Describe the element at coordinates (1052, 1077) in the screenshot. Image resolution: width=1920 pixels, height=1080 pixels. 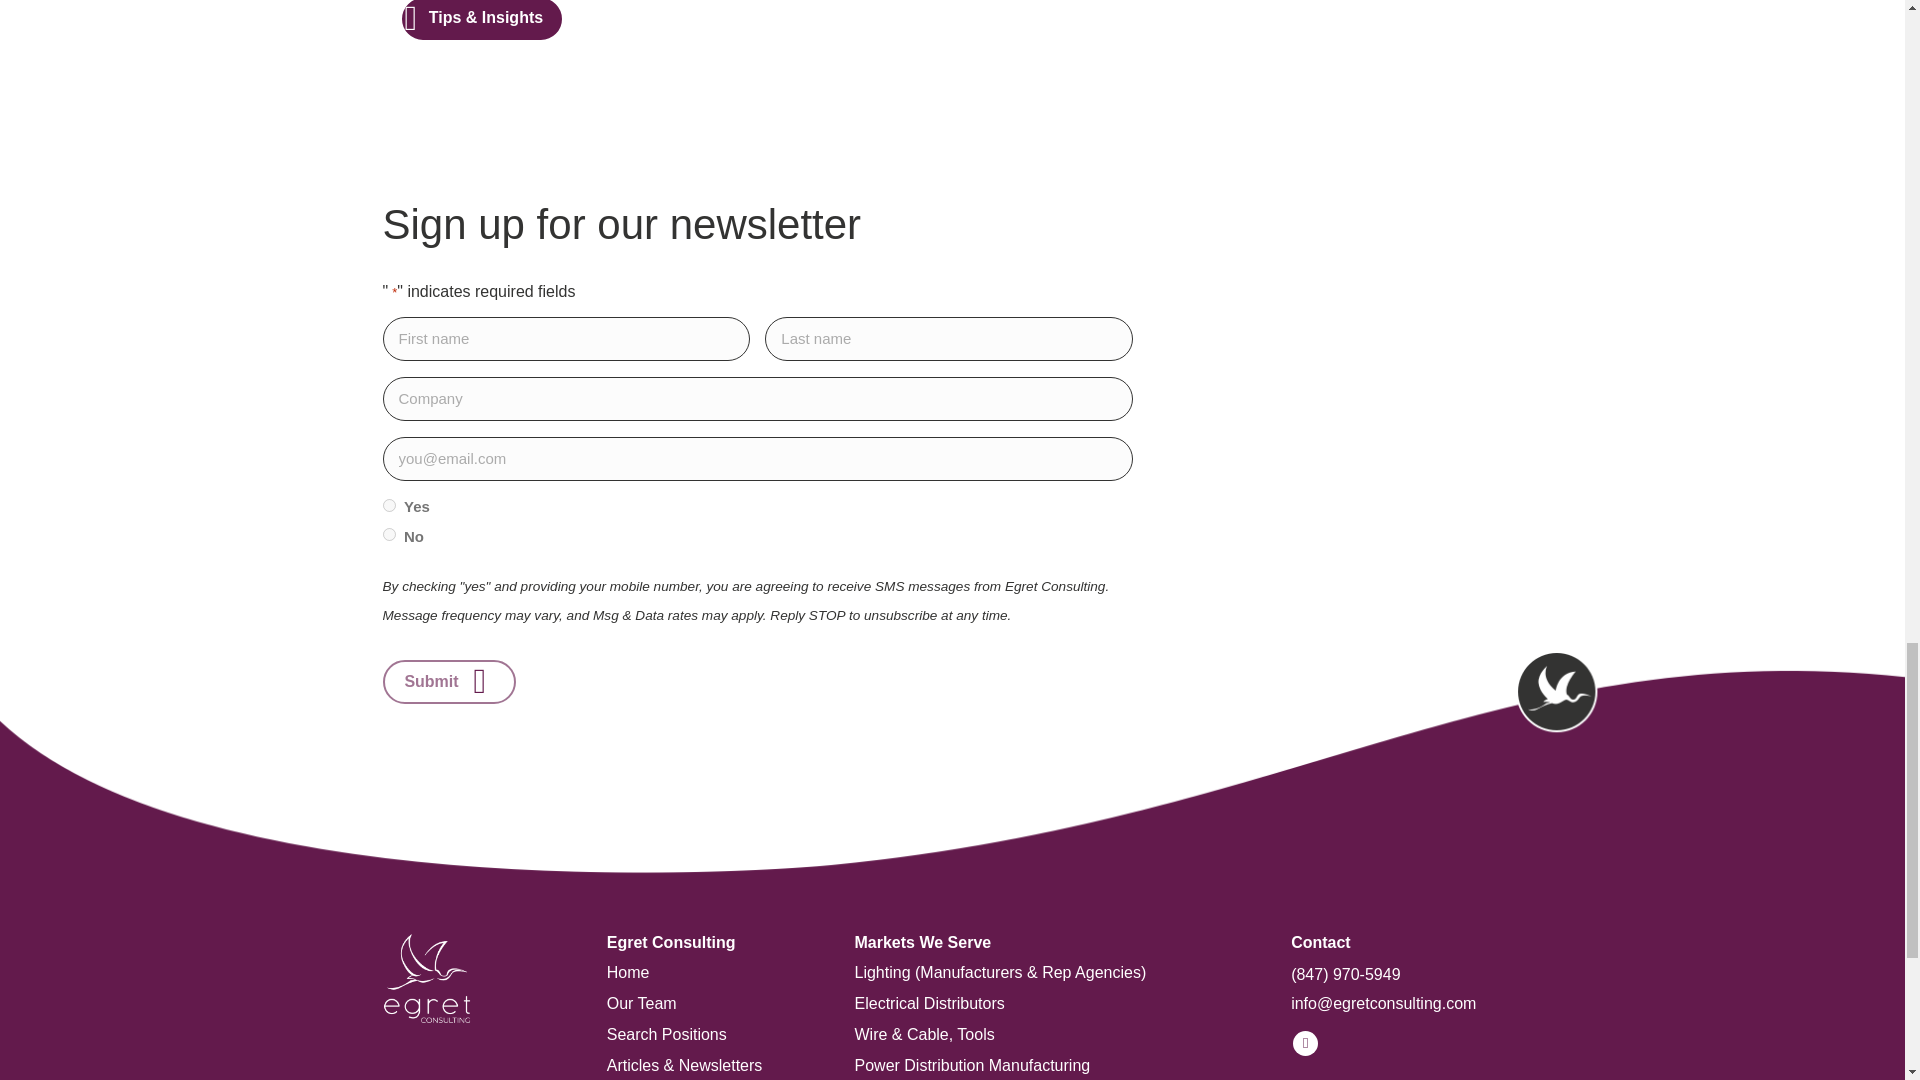
I see `Automation Technologies` at that location.